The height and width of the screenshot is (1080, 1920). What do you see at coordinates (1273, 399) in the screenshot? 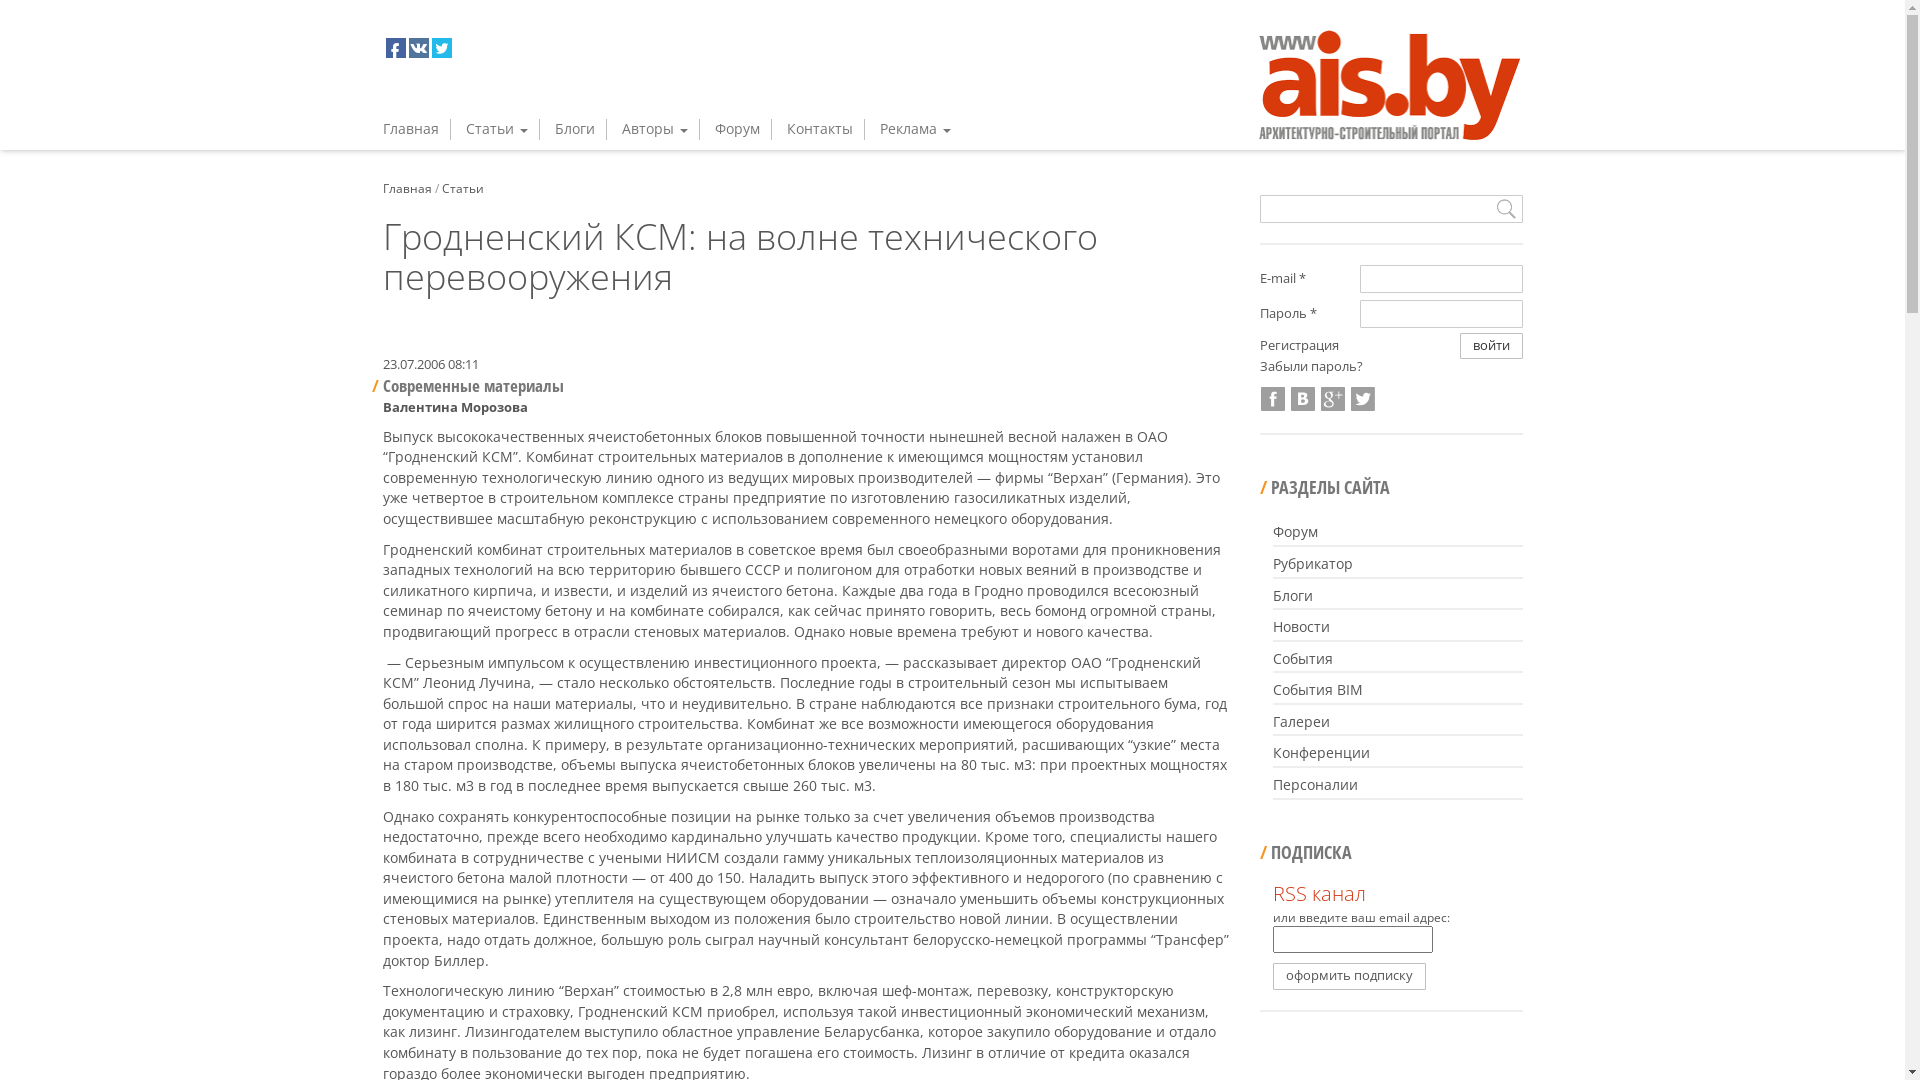
I see `Facebook` at bounding box center [1273, 399].